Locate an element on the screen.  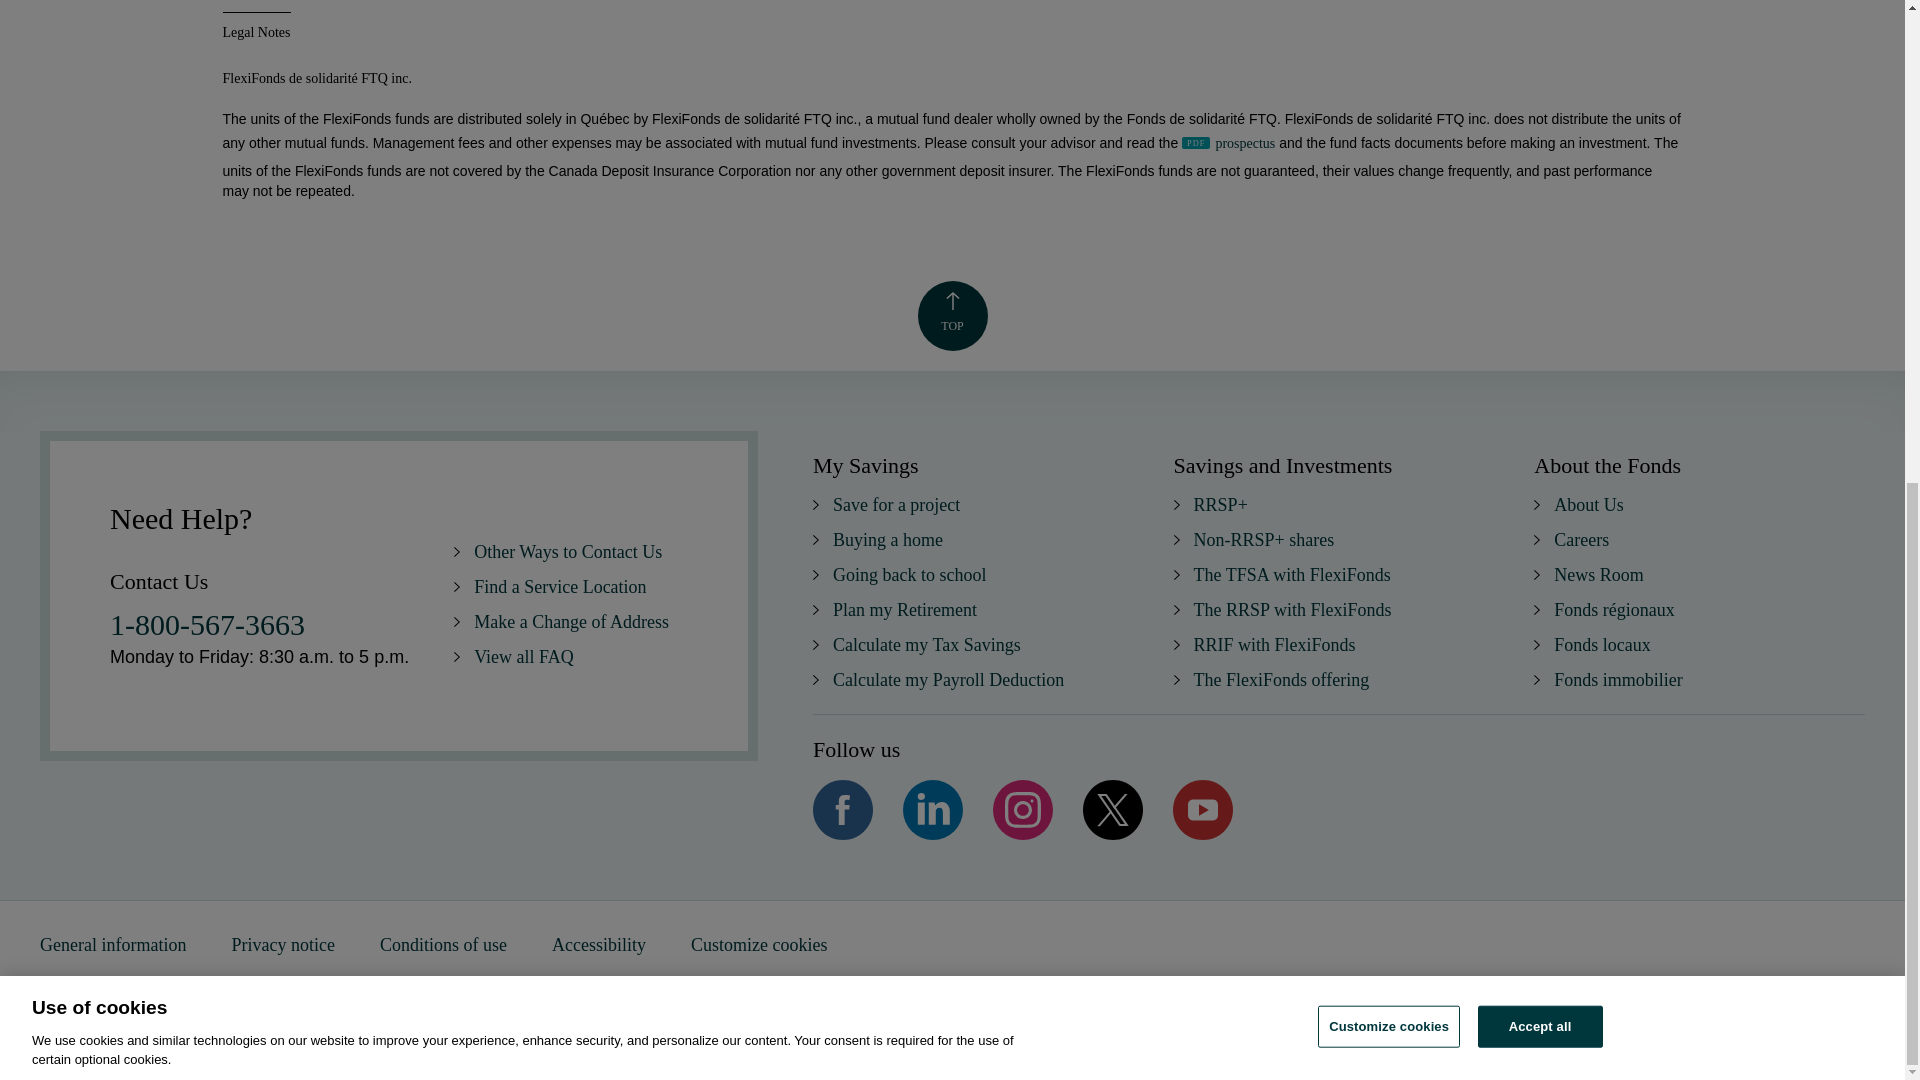
General information is located at coordinates (113, 944).